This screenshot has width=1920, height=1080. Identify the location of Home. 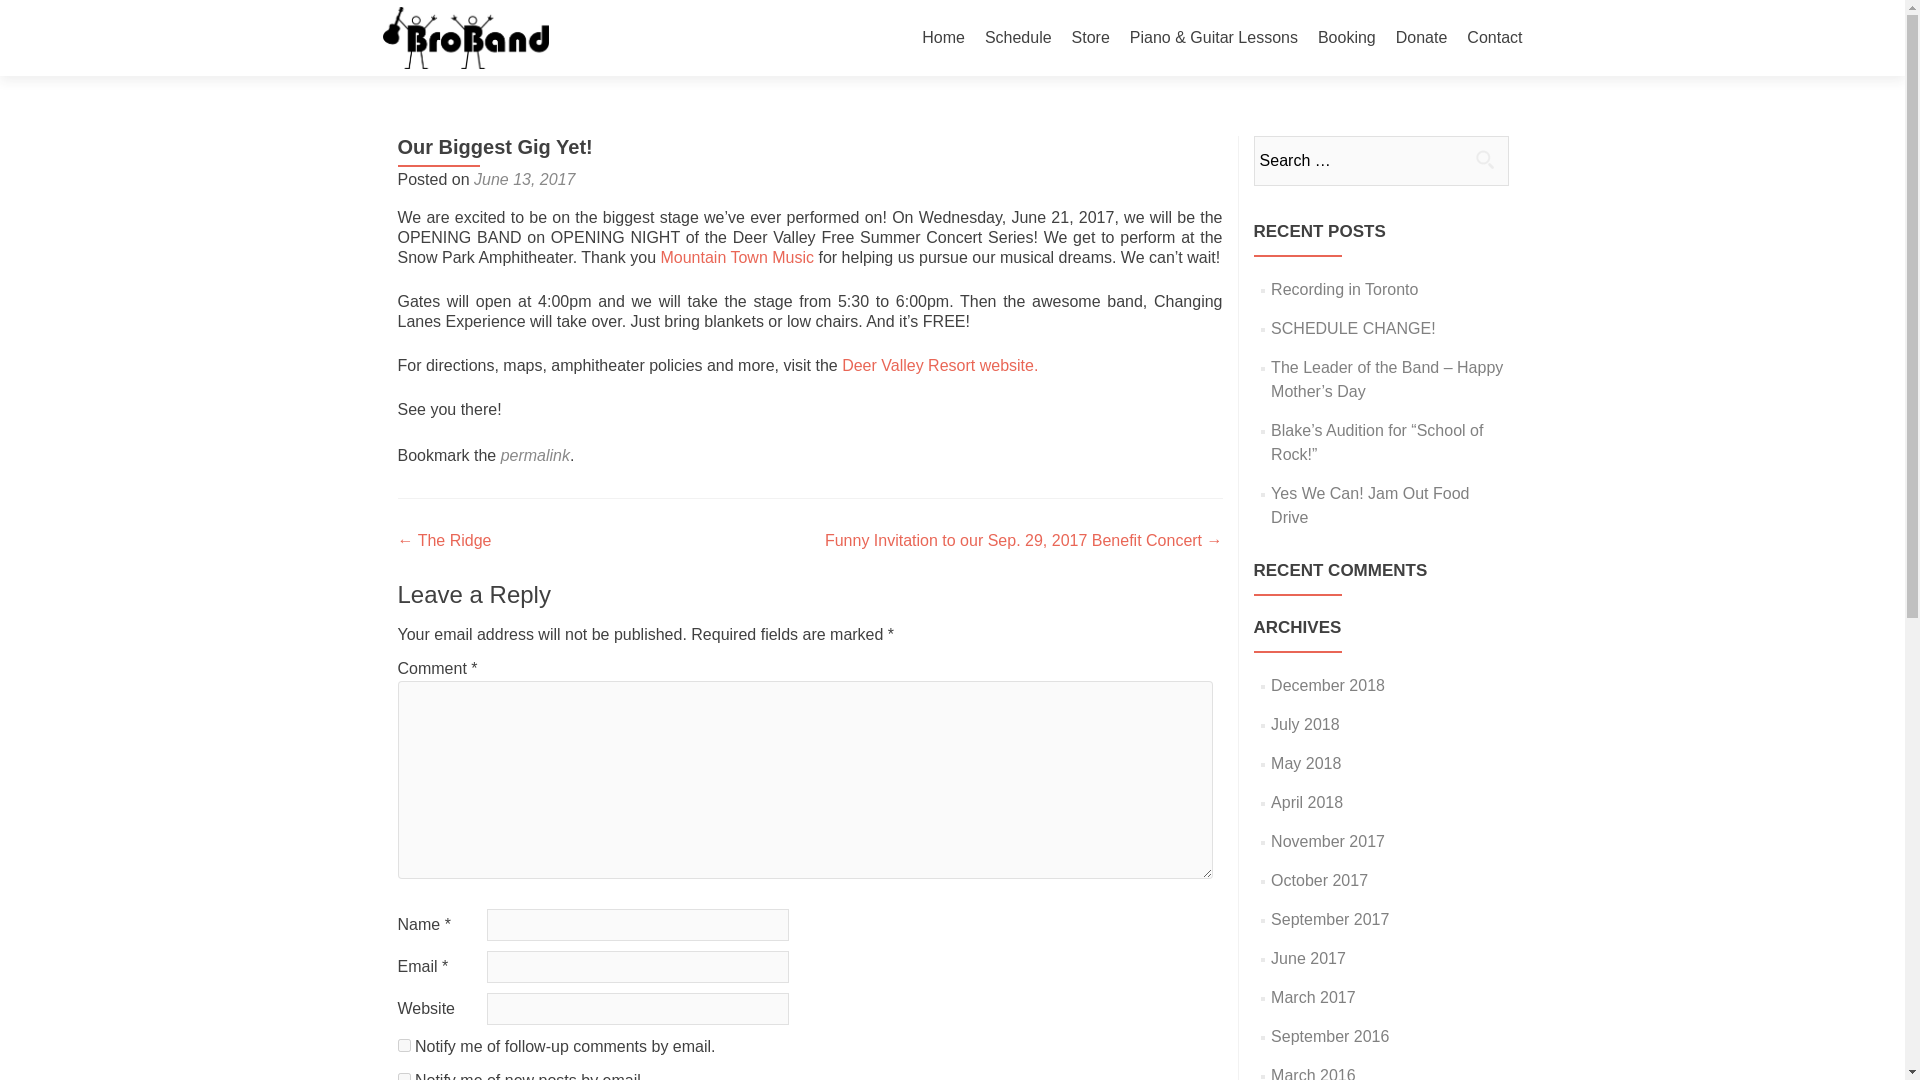
(943, 38).